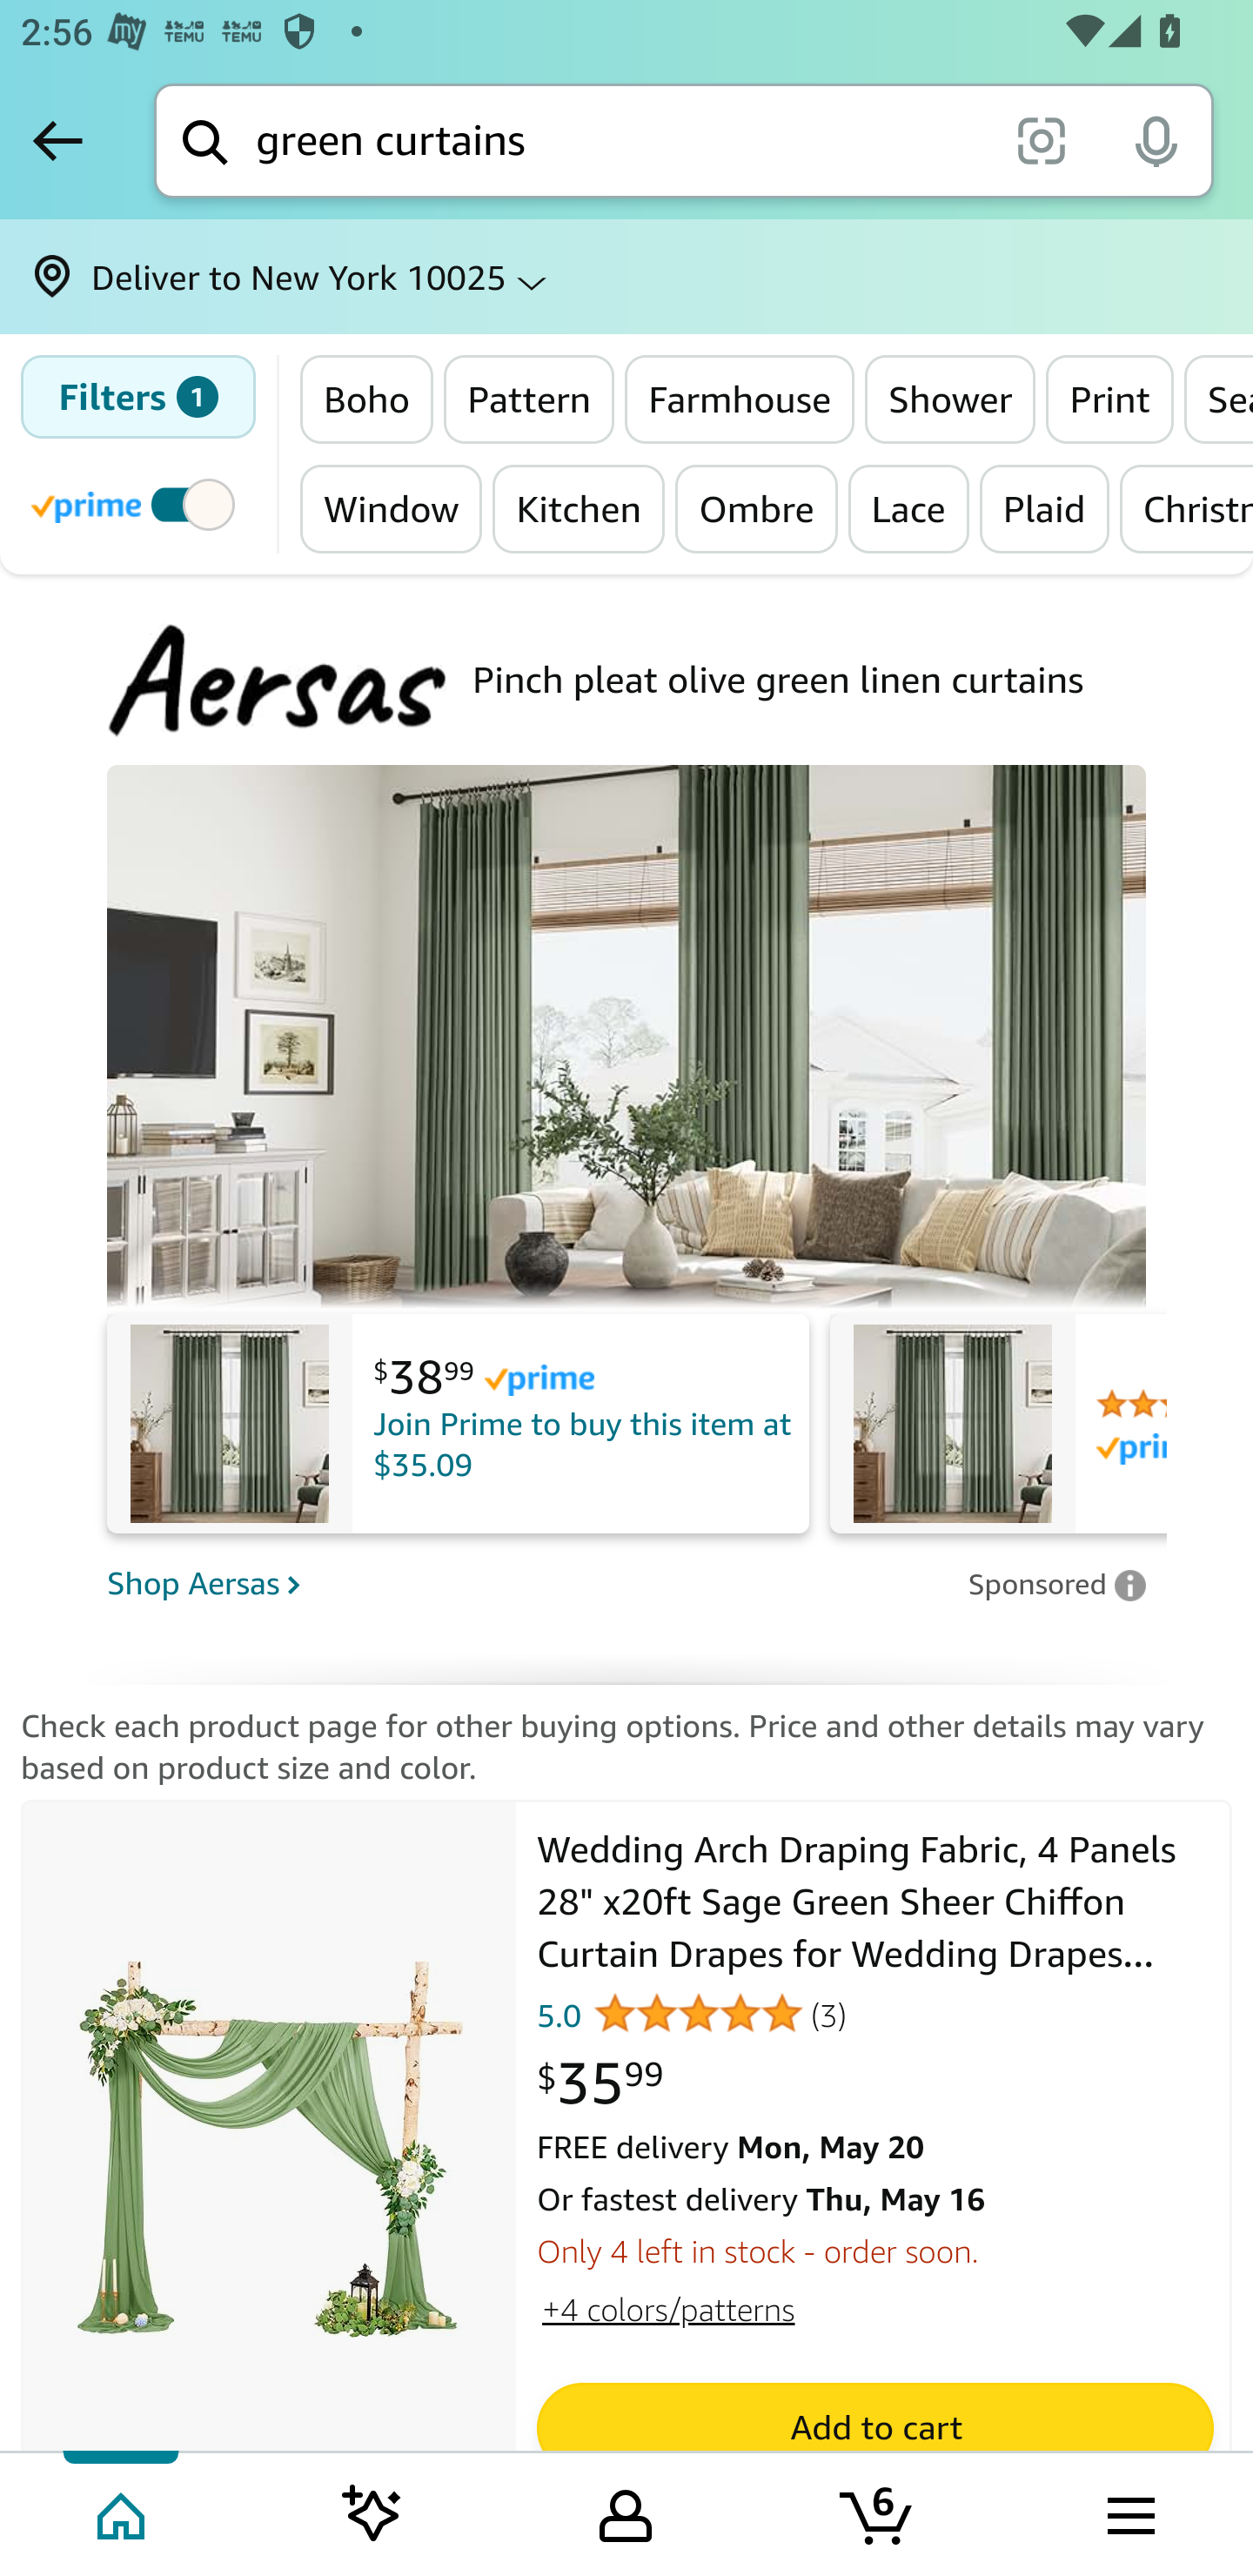 This screenshot has height=2576, width=1253. Describe the element at coordinates (1043, 508) in the screenshot. I see `Plaid` at that location.